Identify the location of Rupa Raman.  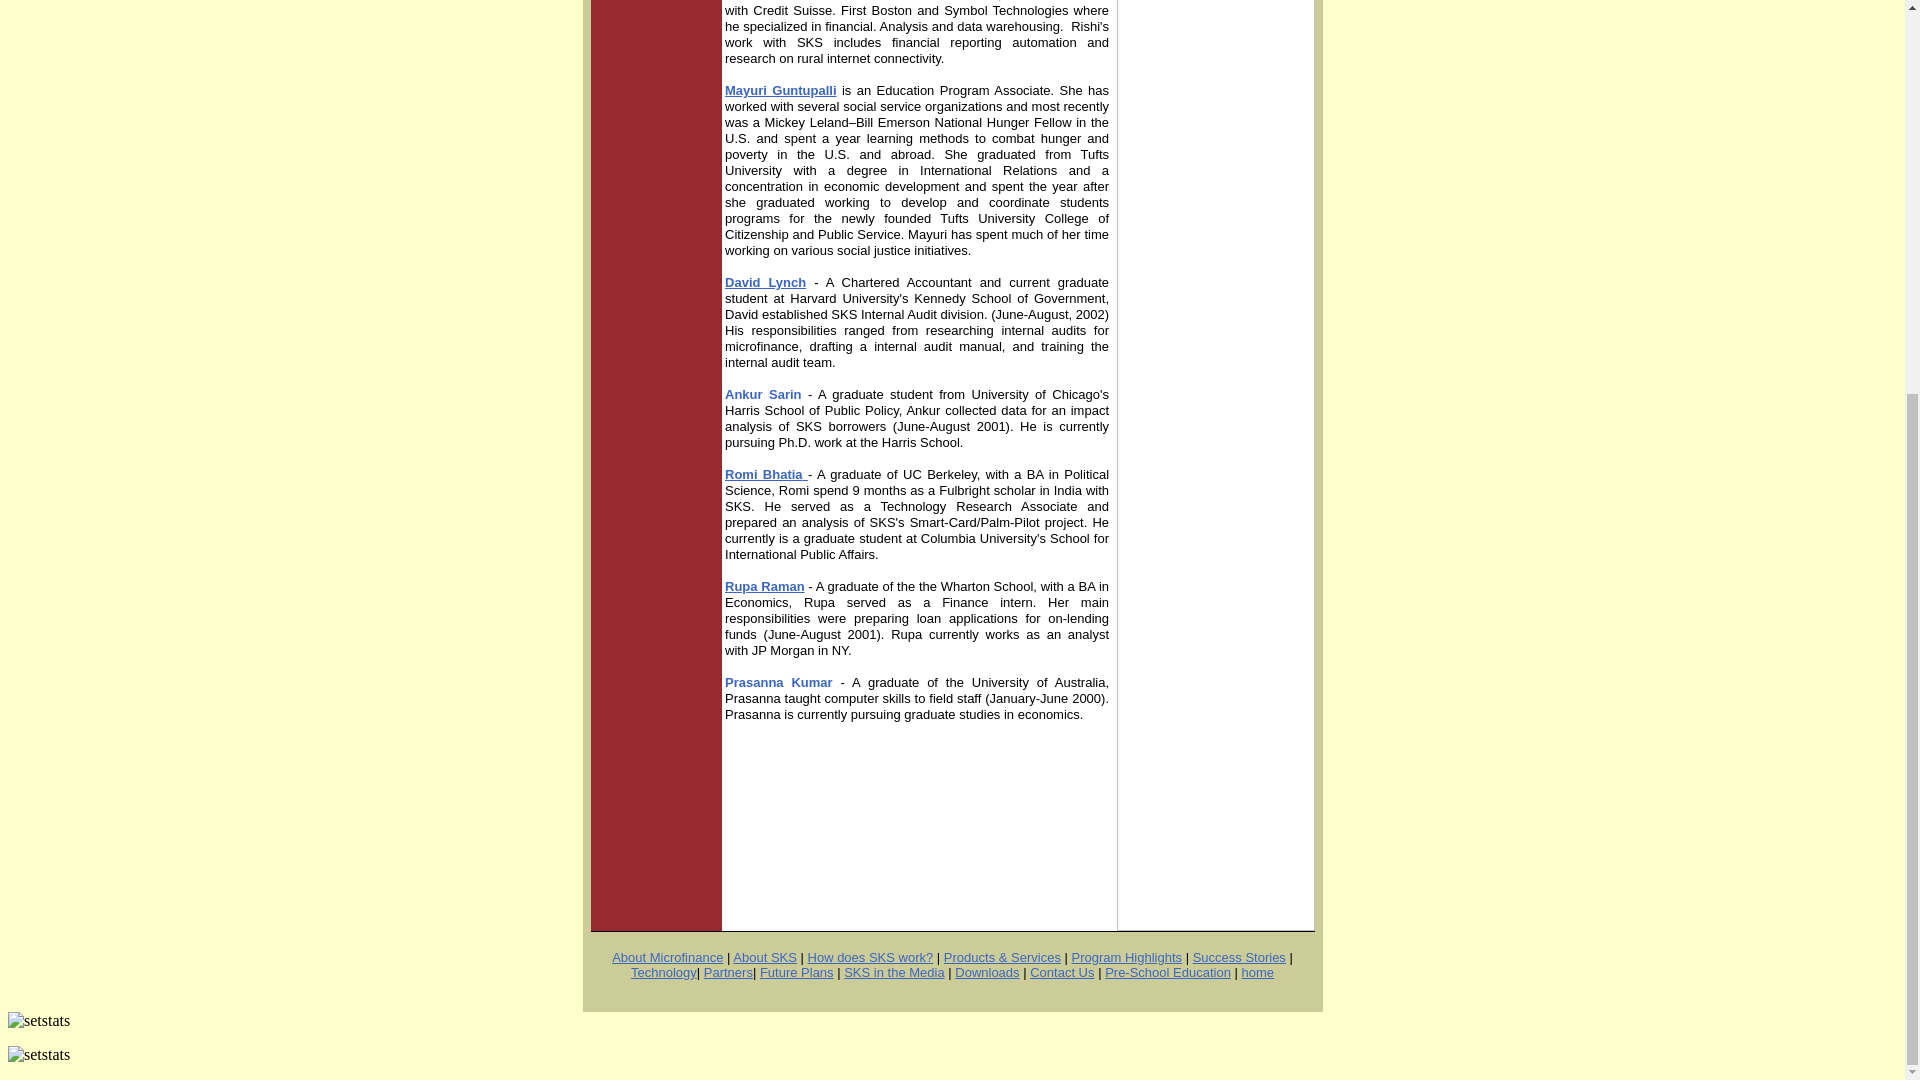
(764, 586).